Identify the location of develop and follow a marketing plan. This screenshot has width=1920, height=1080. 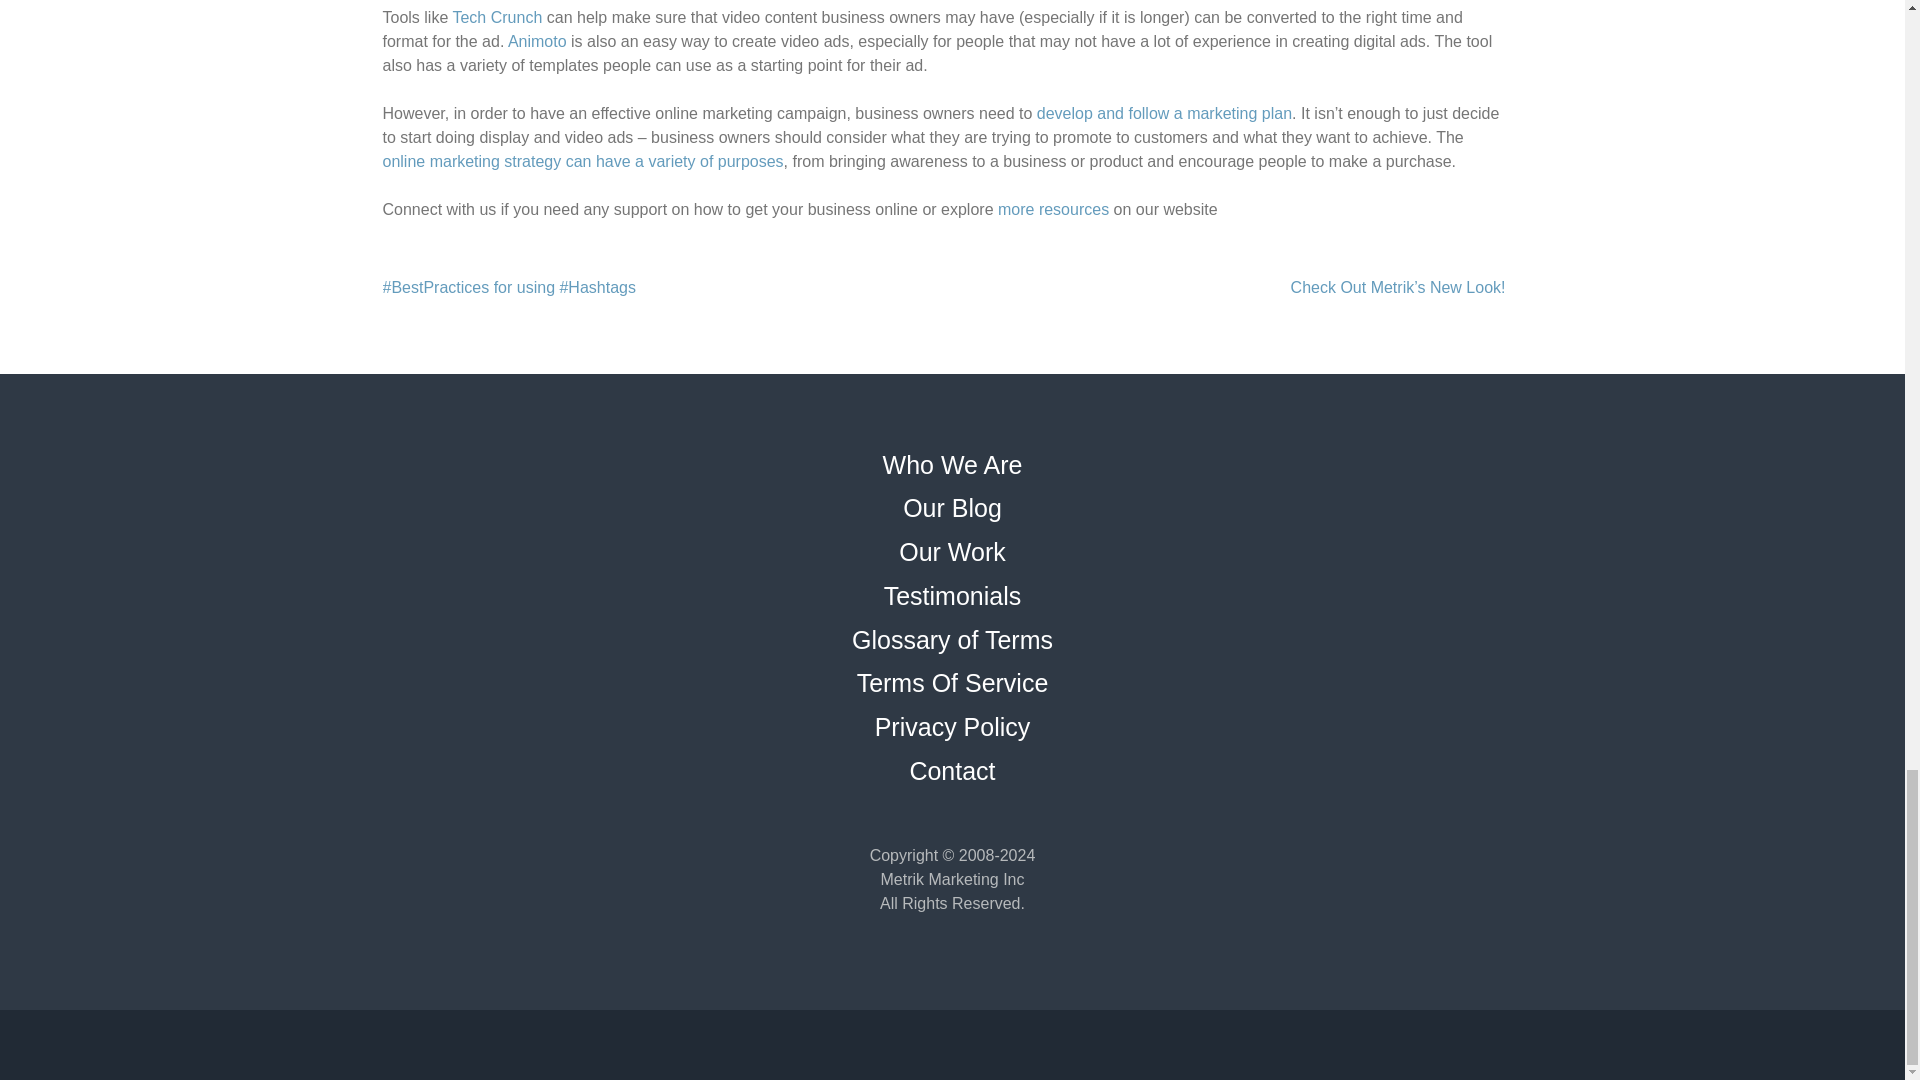
(1164, 113).